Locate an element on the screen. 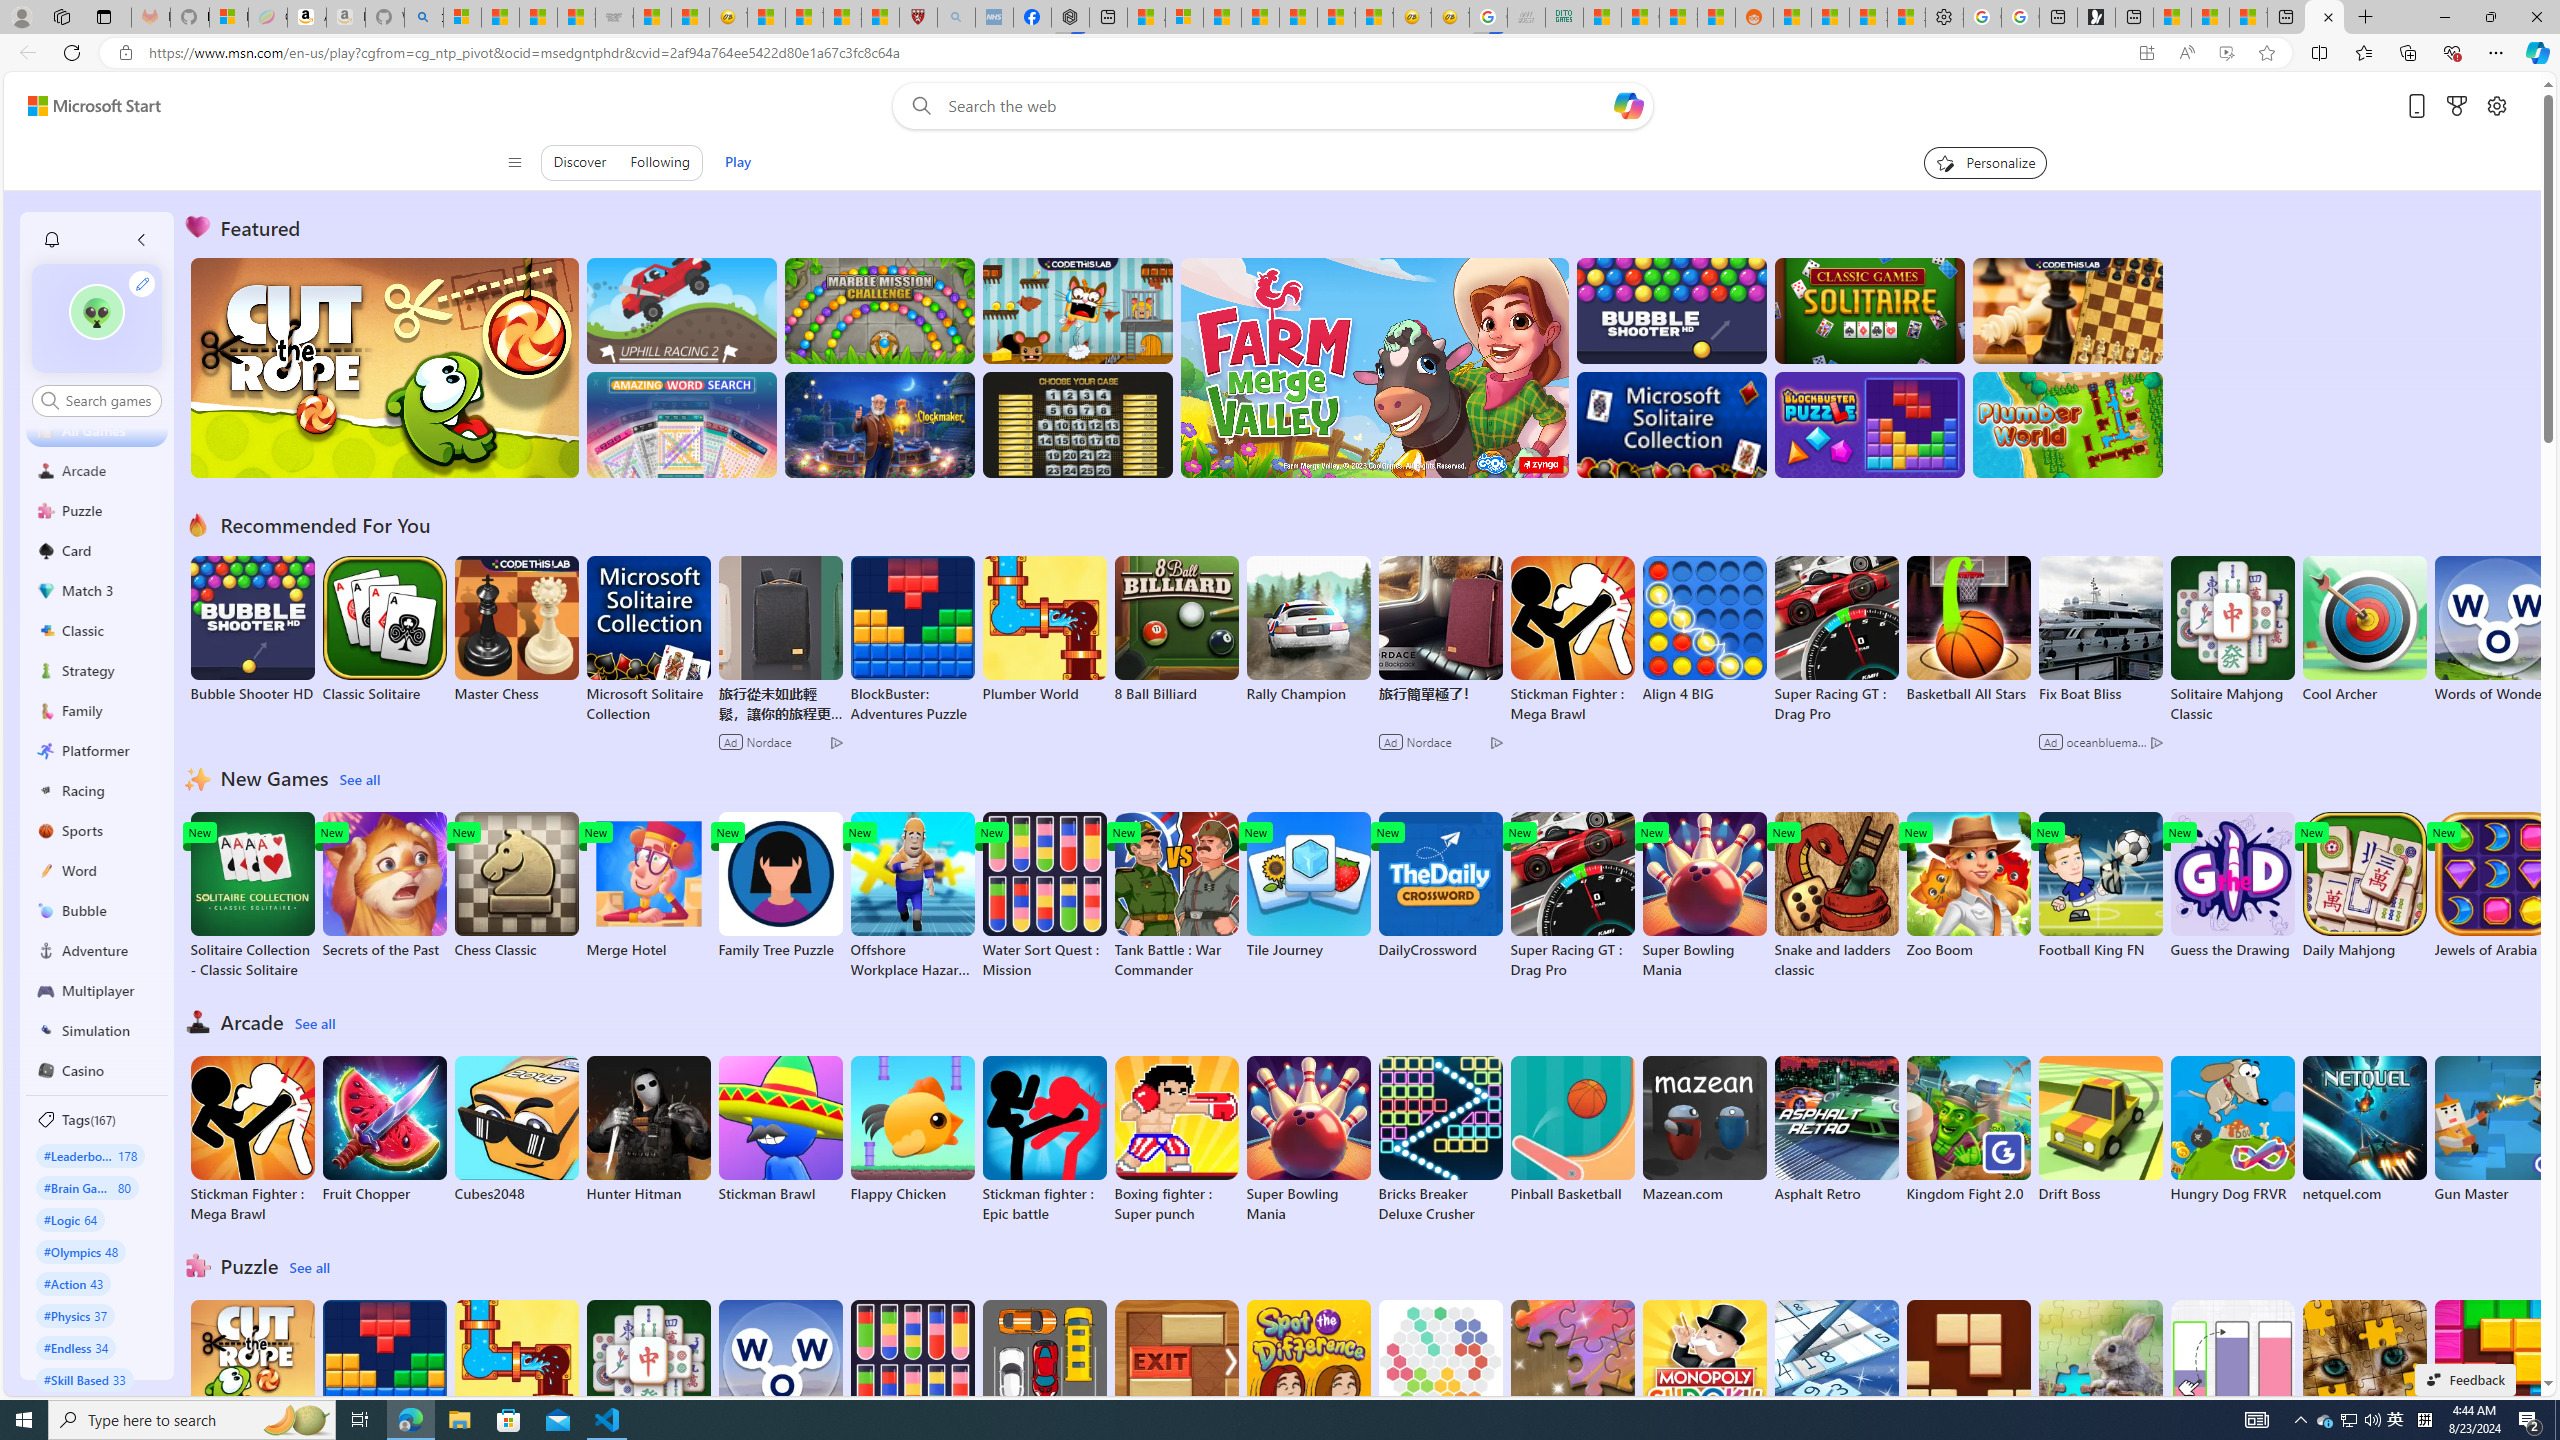 This screenshot has width=2560, height=1440. Puzzle Daily is located at coordinates (2100, 1374).